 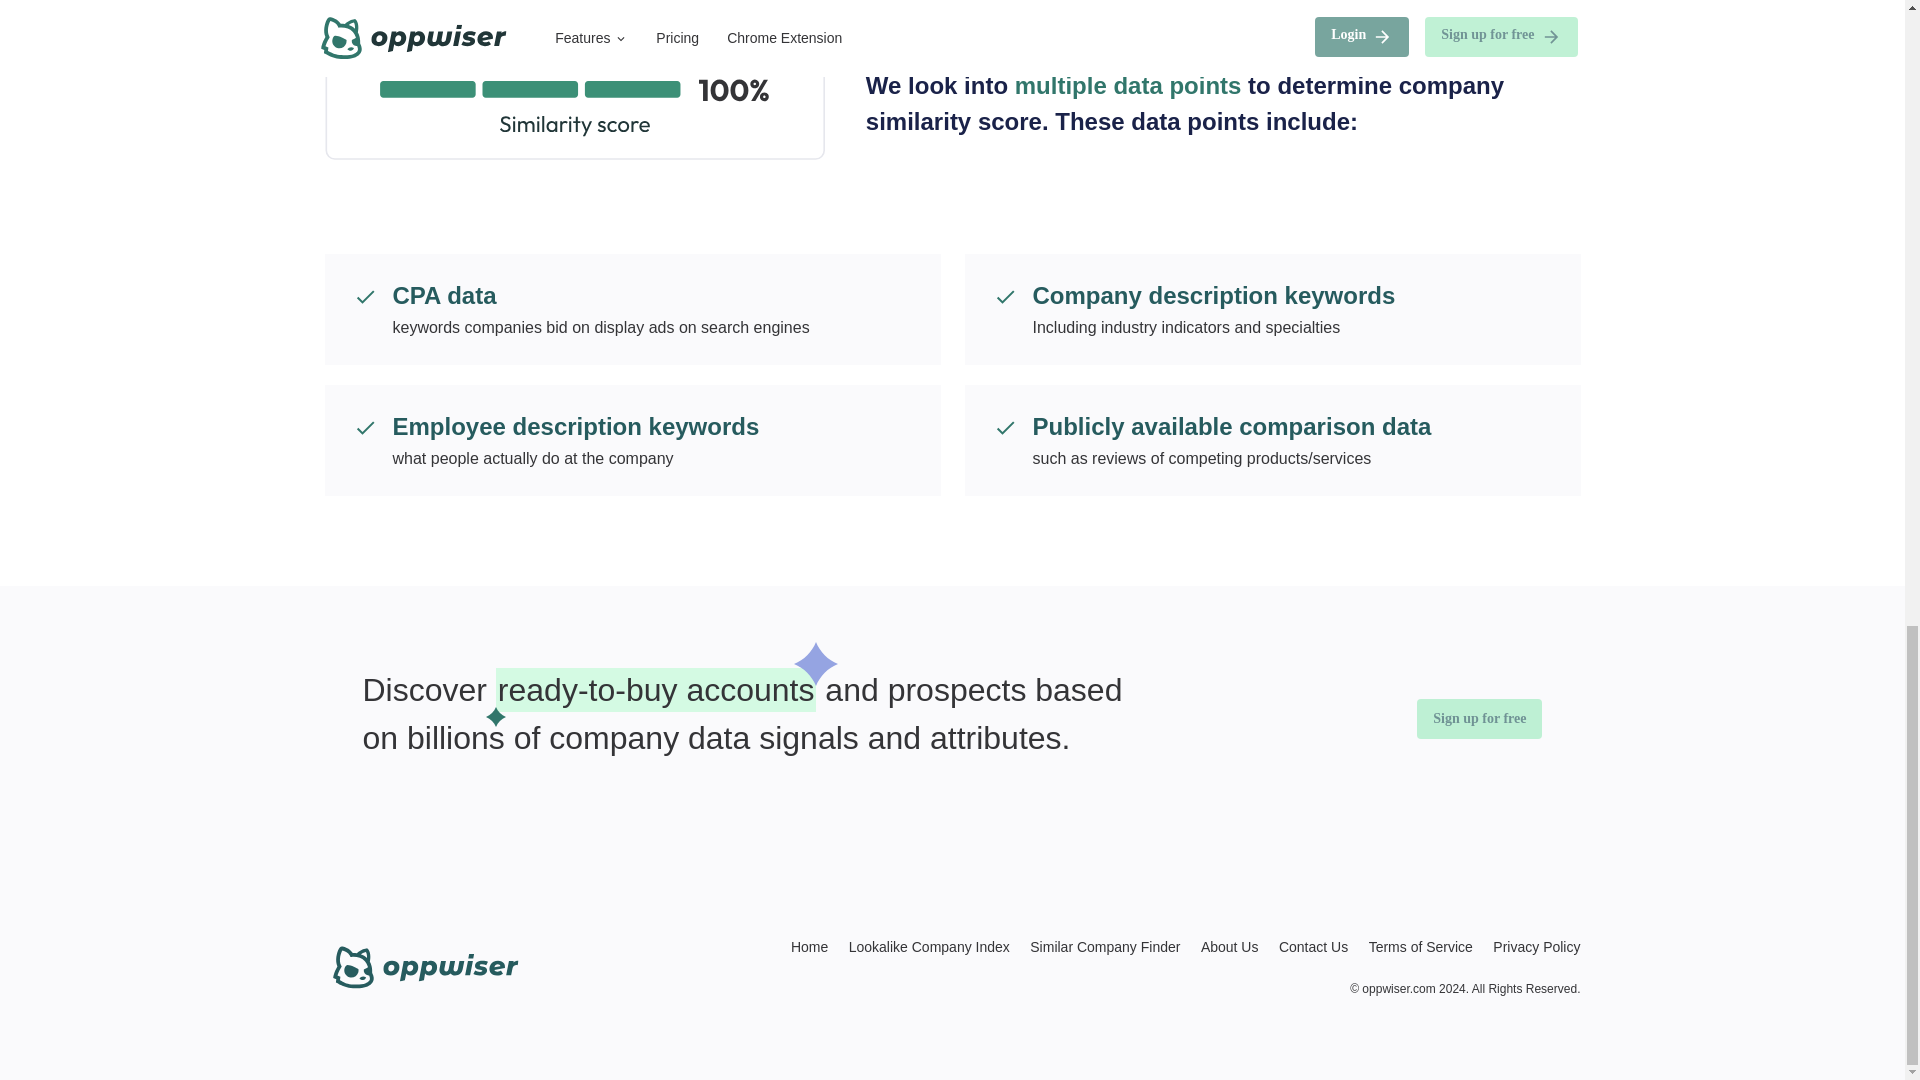 I want to click on About Us, so click(x=1222, y=946).